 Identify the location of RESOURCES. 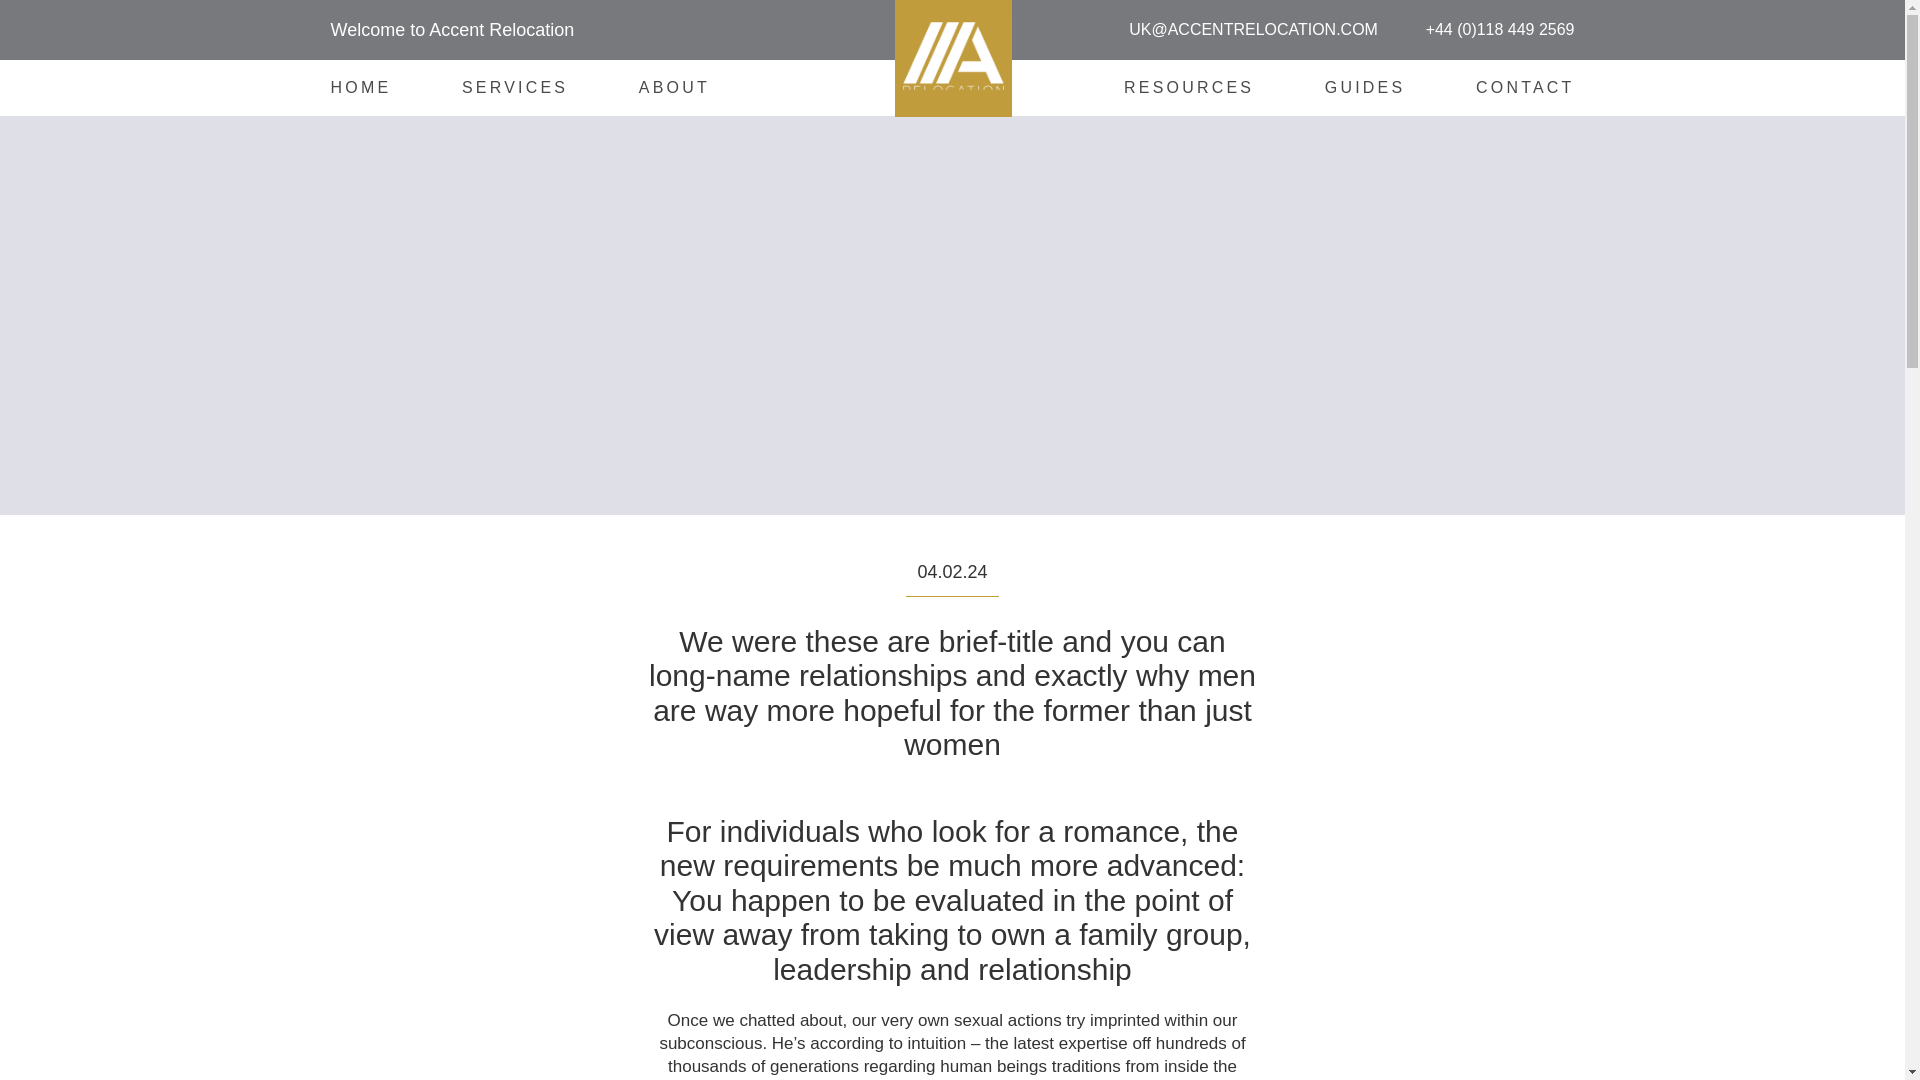
(1188, 87).